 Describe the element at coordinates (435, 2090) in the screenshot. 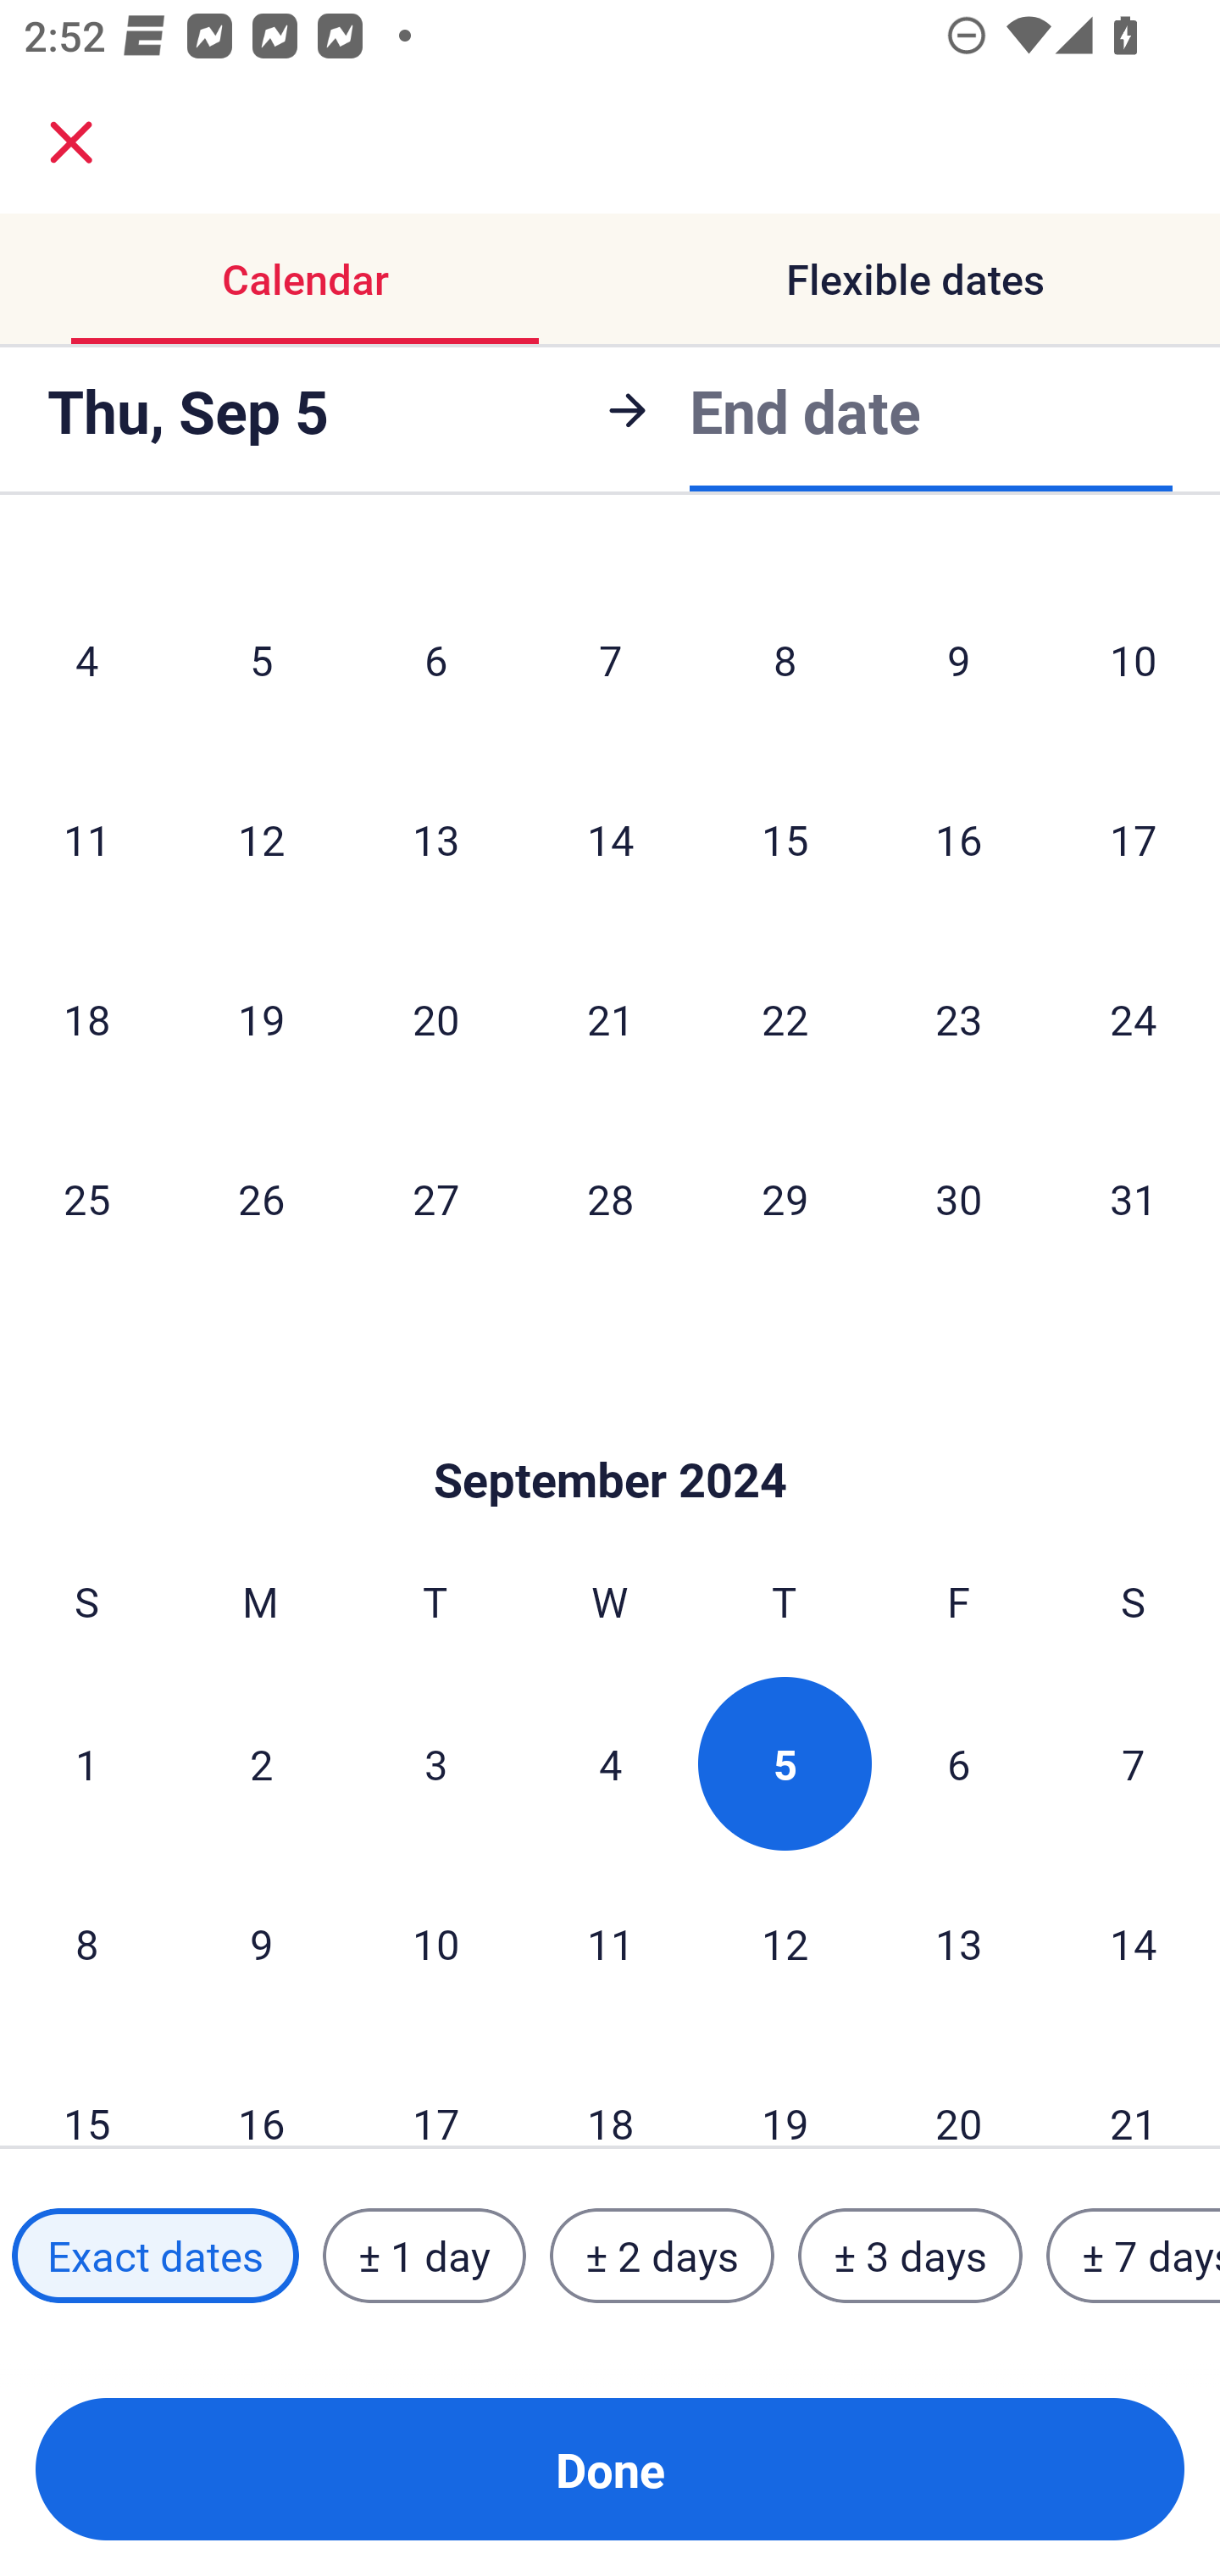

I see `17 Tuesday, September 17, 2024` at that location.